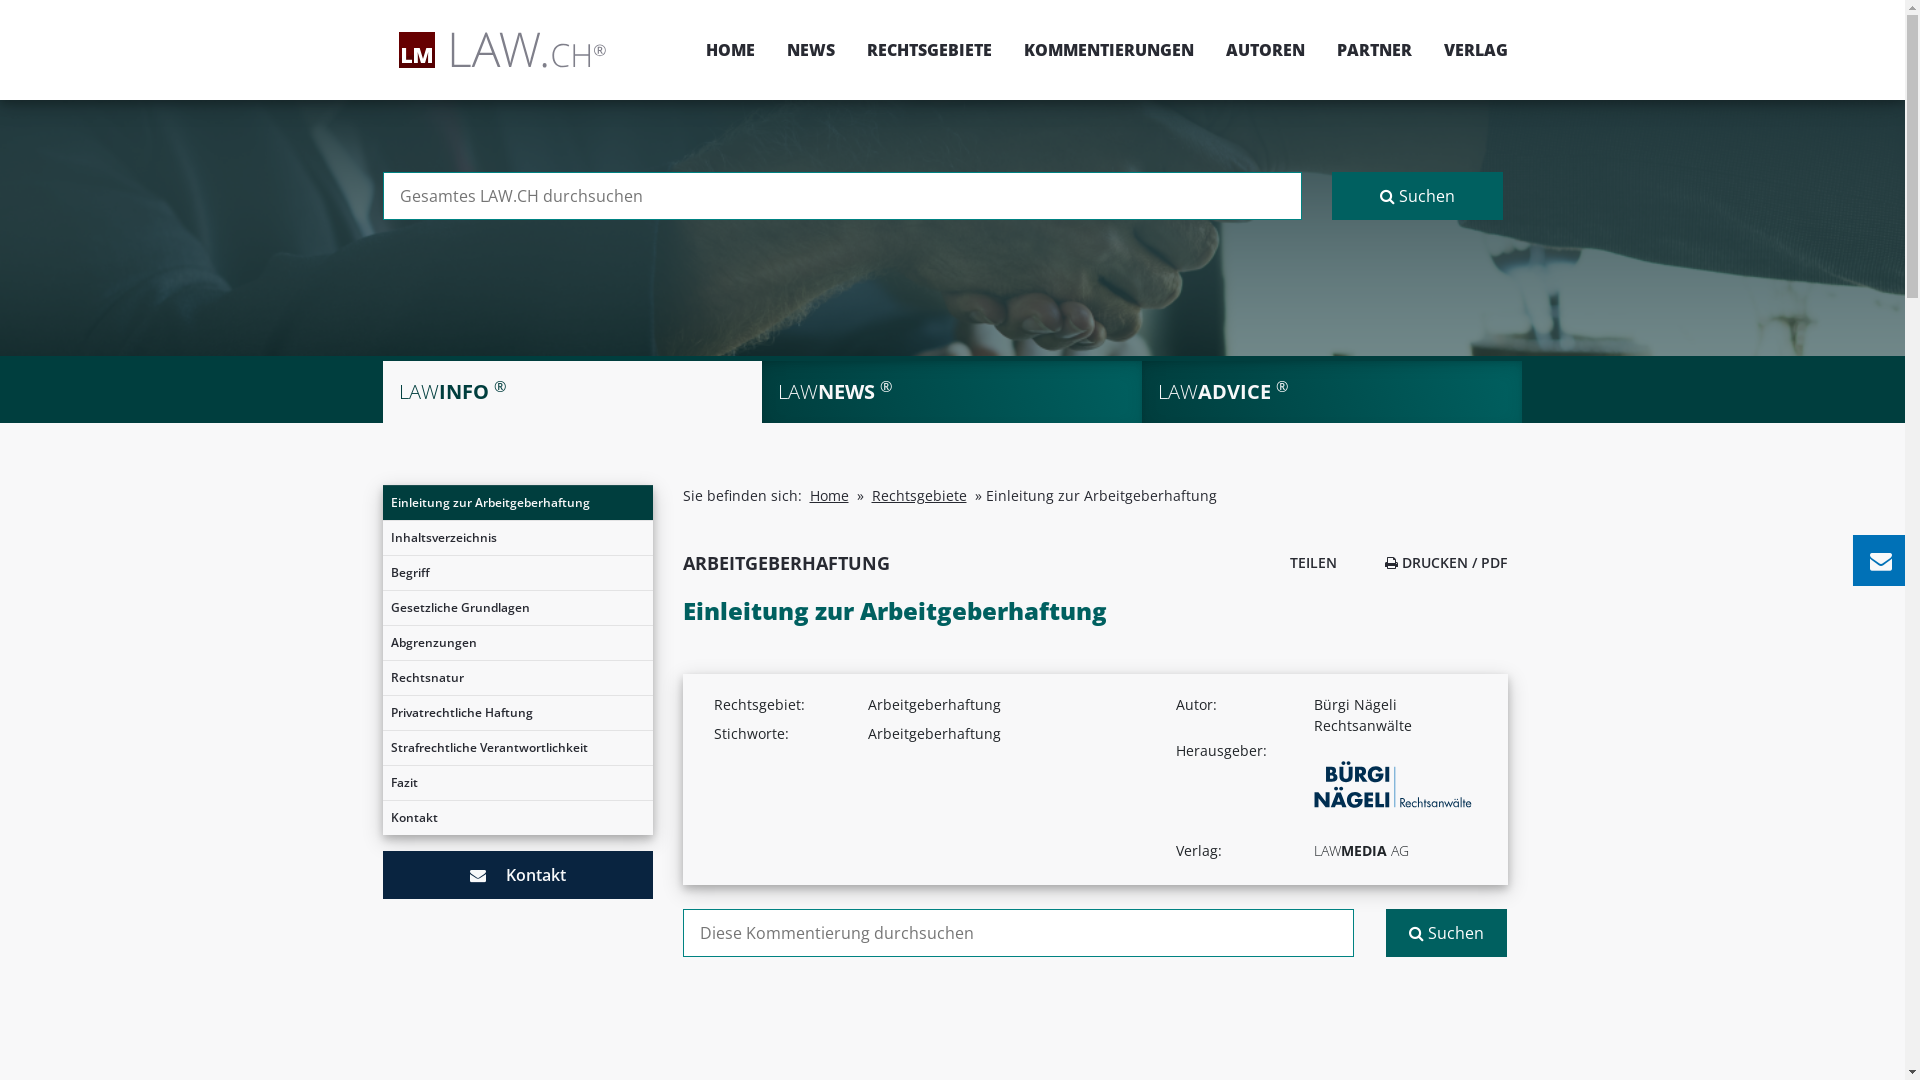  What do you see at coordinates (842, 196) in the screenshot?
I see `Suchen nach:` at bounding box center [842, 196].